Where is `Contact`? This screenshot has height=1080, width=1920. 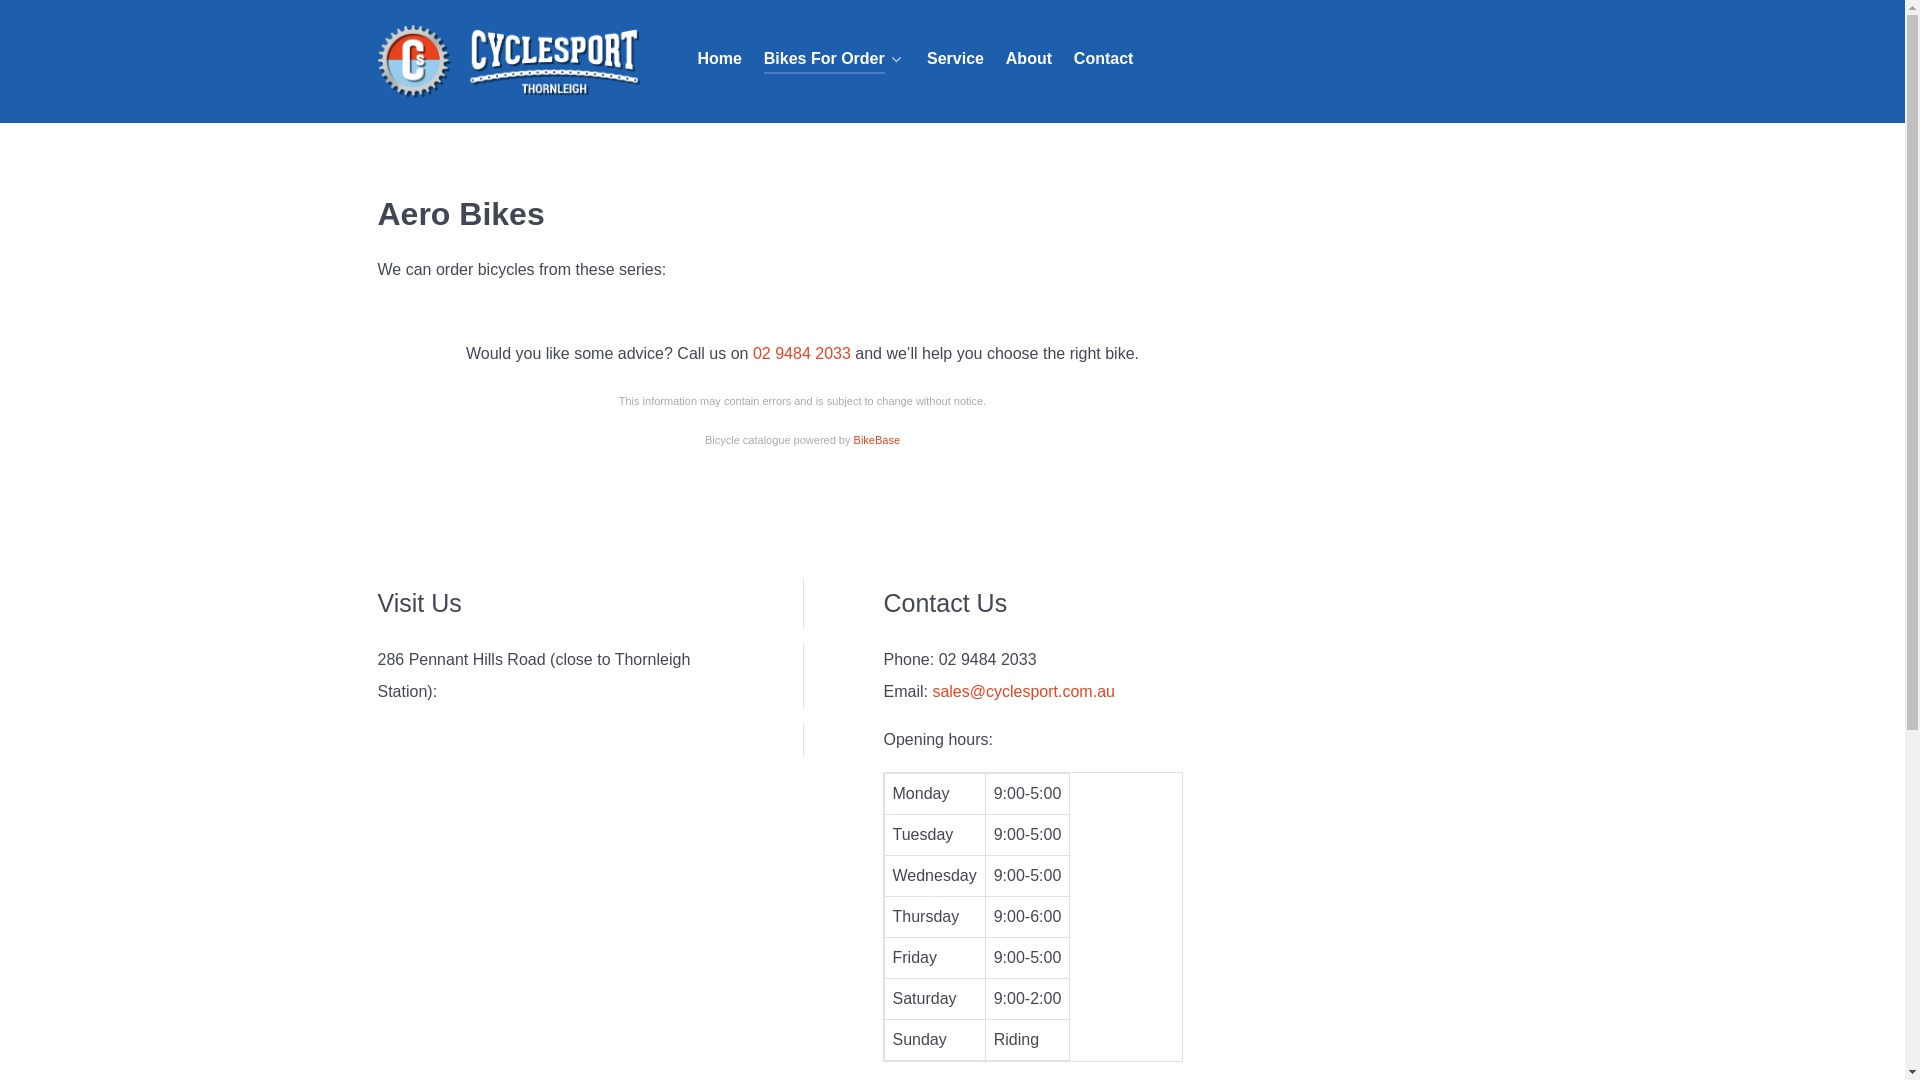
Contact is located at coordinates (1104, 60).